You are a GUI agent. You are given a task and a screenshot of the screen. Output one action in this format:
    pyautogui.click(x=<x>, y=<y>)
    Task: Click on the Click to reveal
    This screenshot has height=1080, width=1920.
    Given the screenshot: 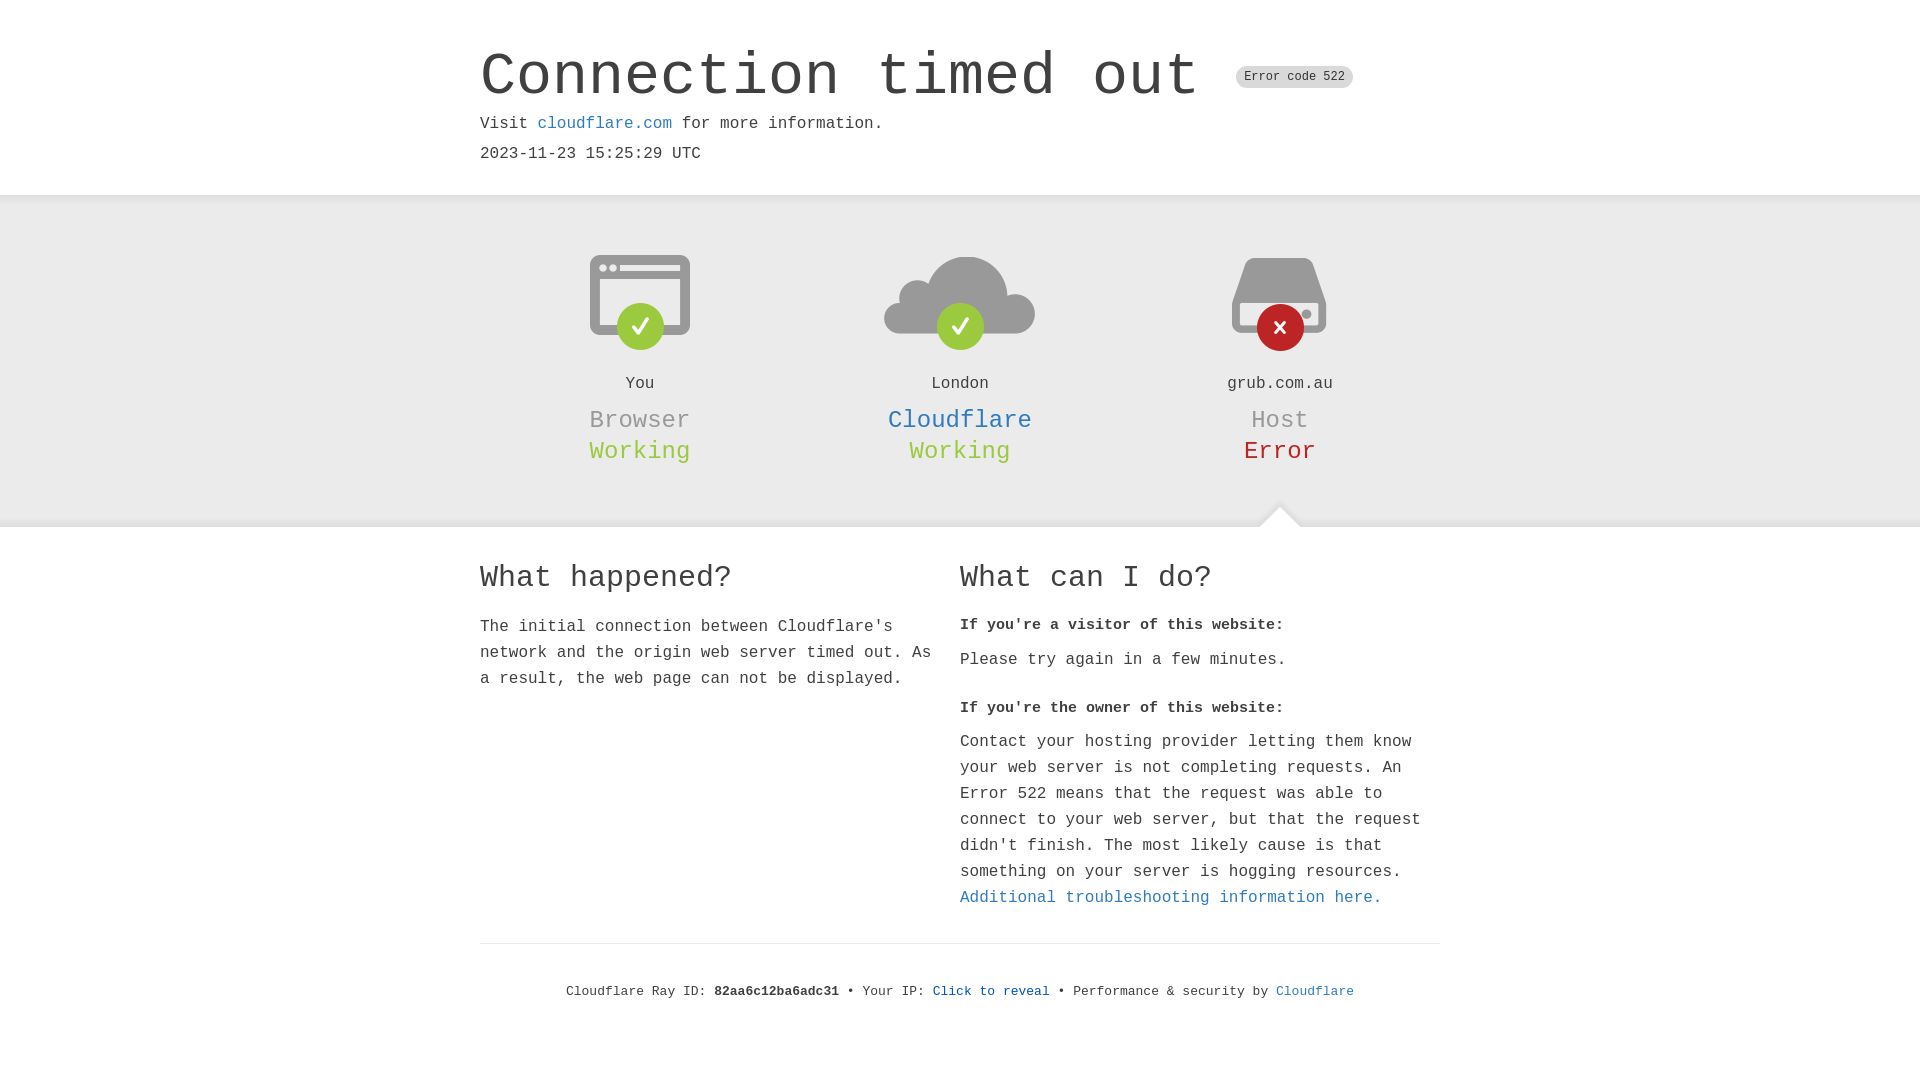 What is the action you would take?
    pyautogui.click(x=992, y=992)
    